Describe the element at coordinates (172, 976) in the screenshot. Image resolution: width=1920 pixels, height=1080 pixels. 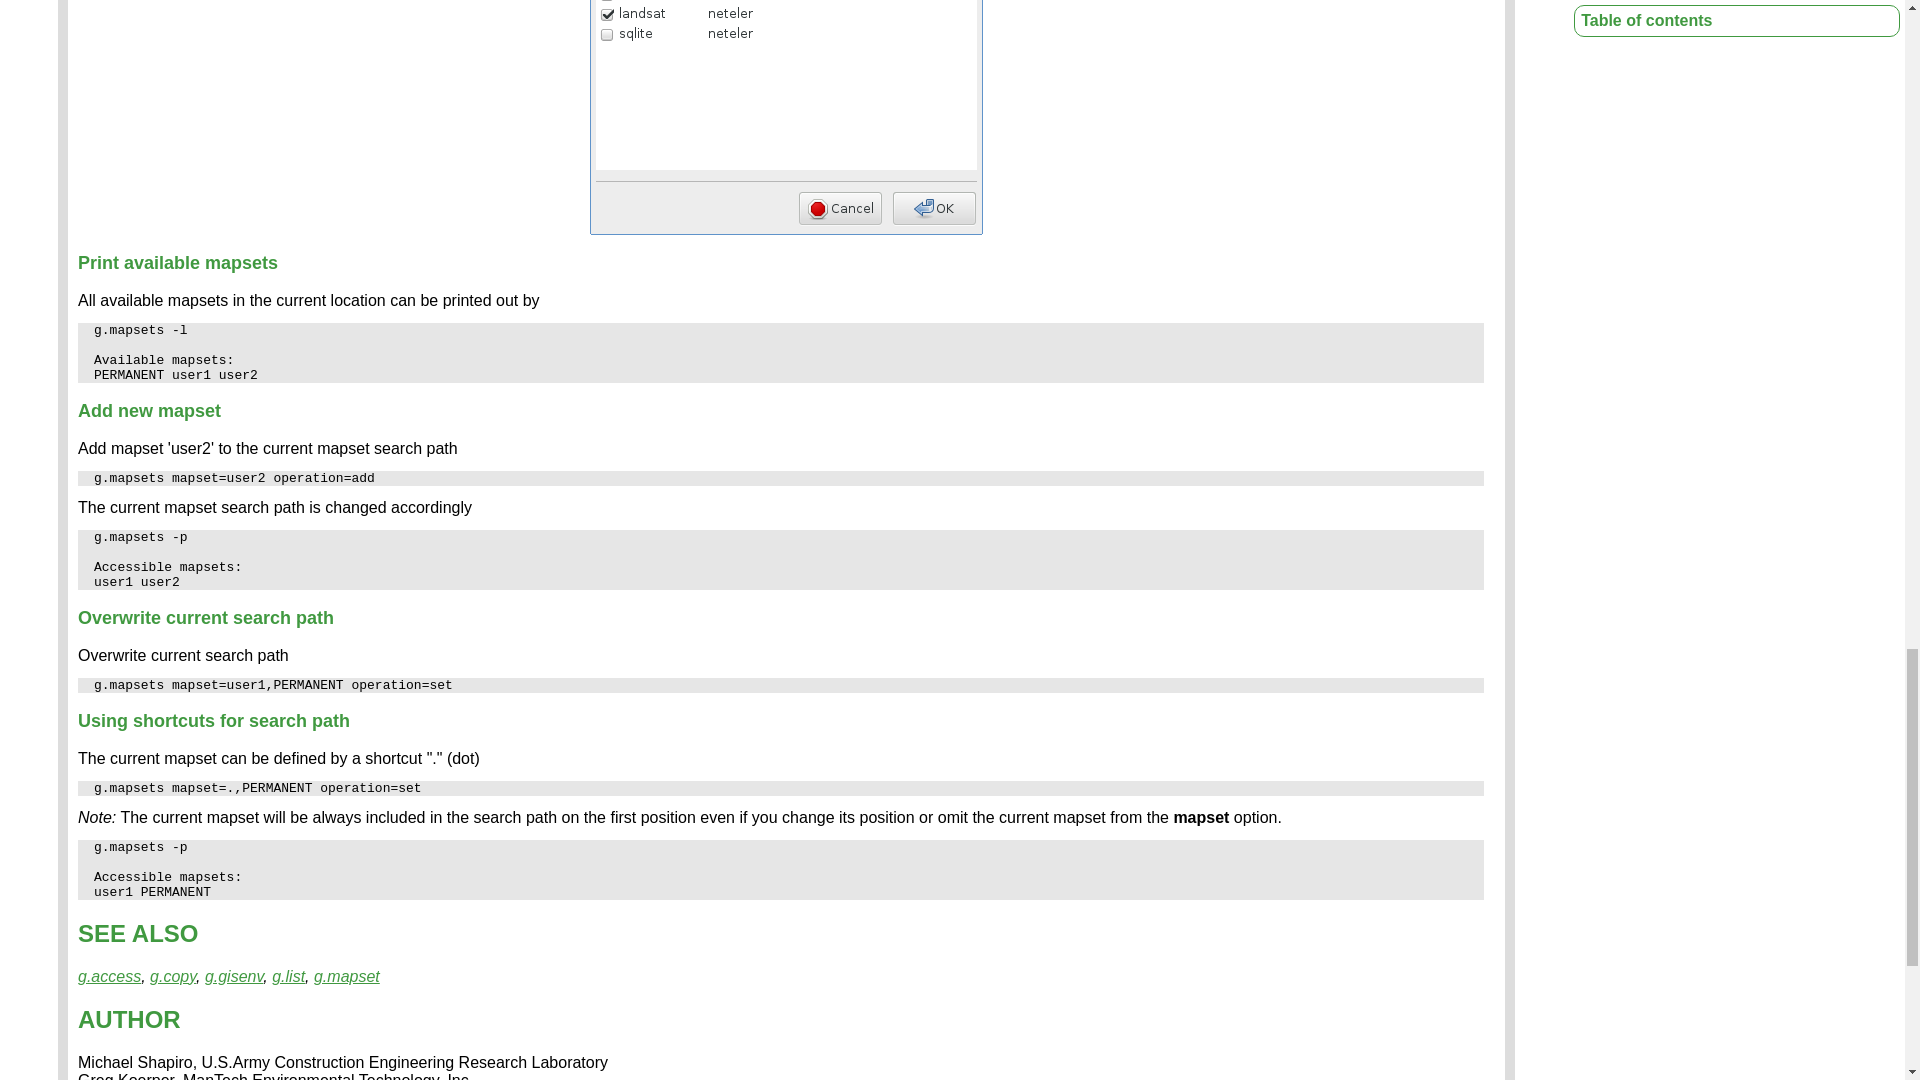
I see `g.copy` at that location.